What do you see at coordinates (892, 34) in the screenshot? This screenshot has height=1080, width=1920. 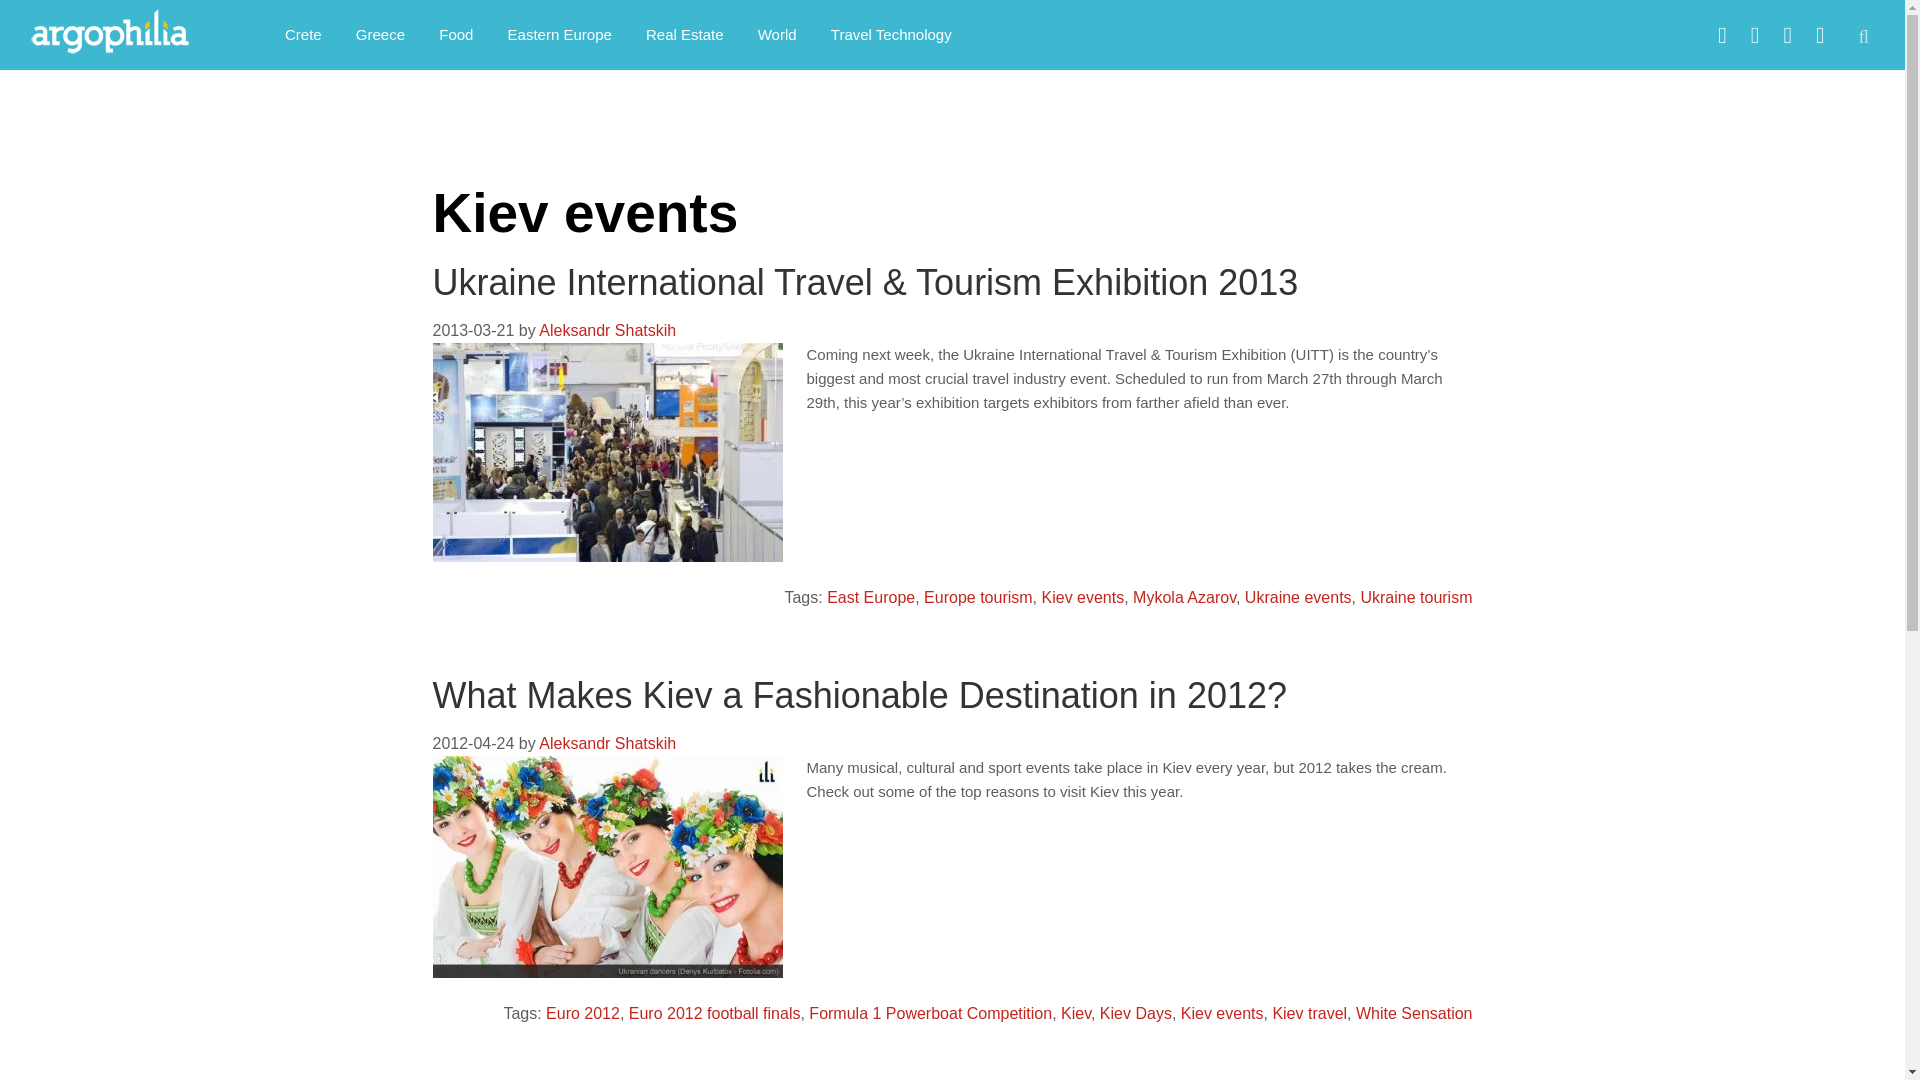 I see `Travel Technology` at bounding box center [892, 34].